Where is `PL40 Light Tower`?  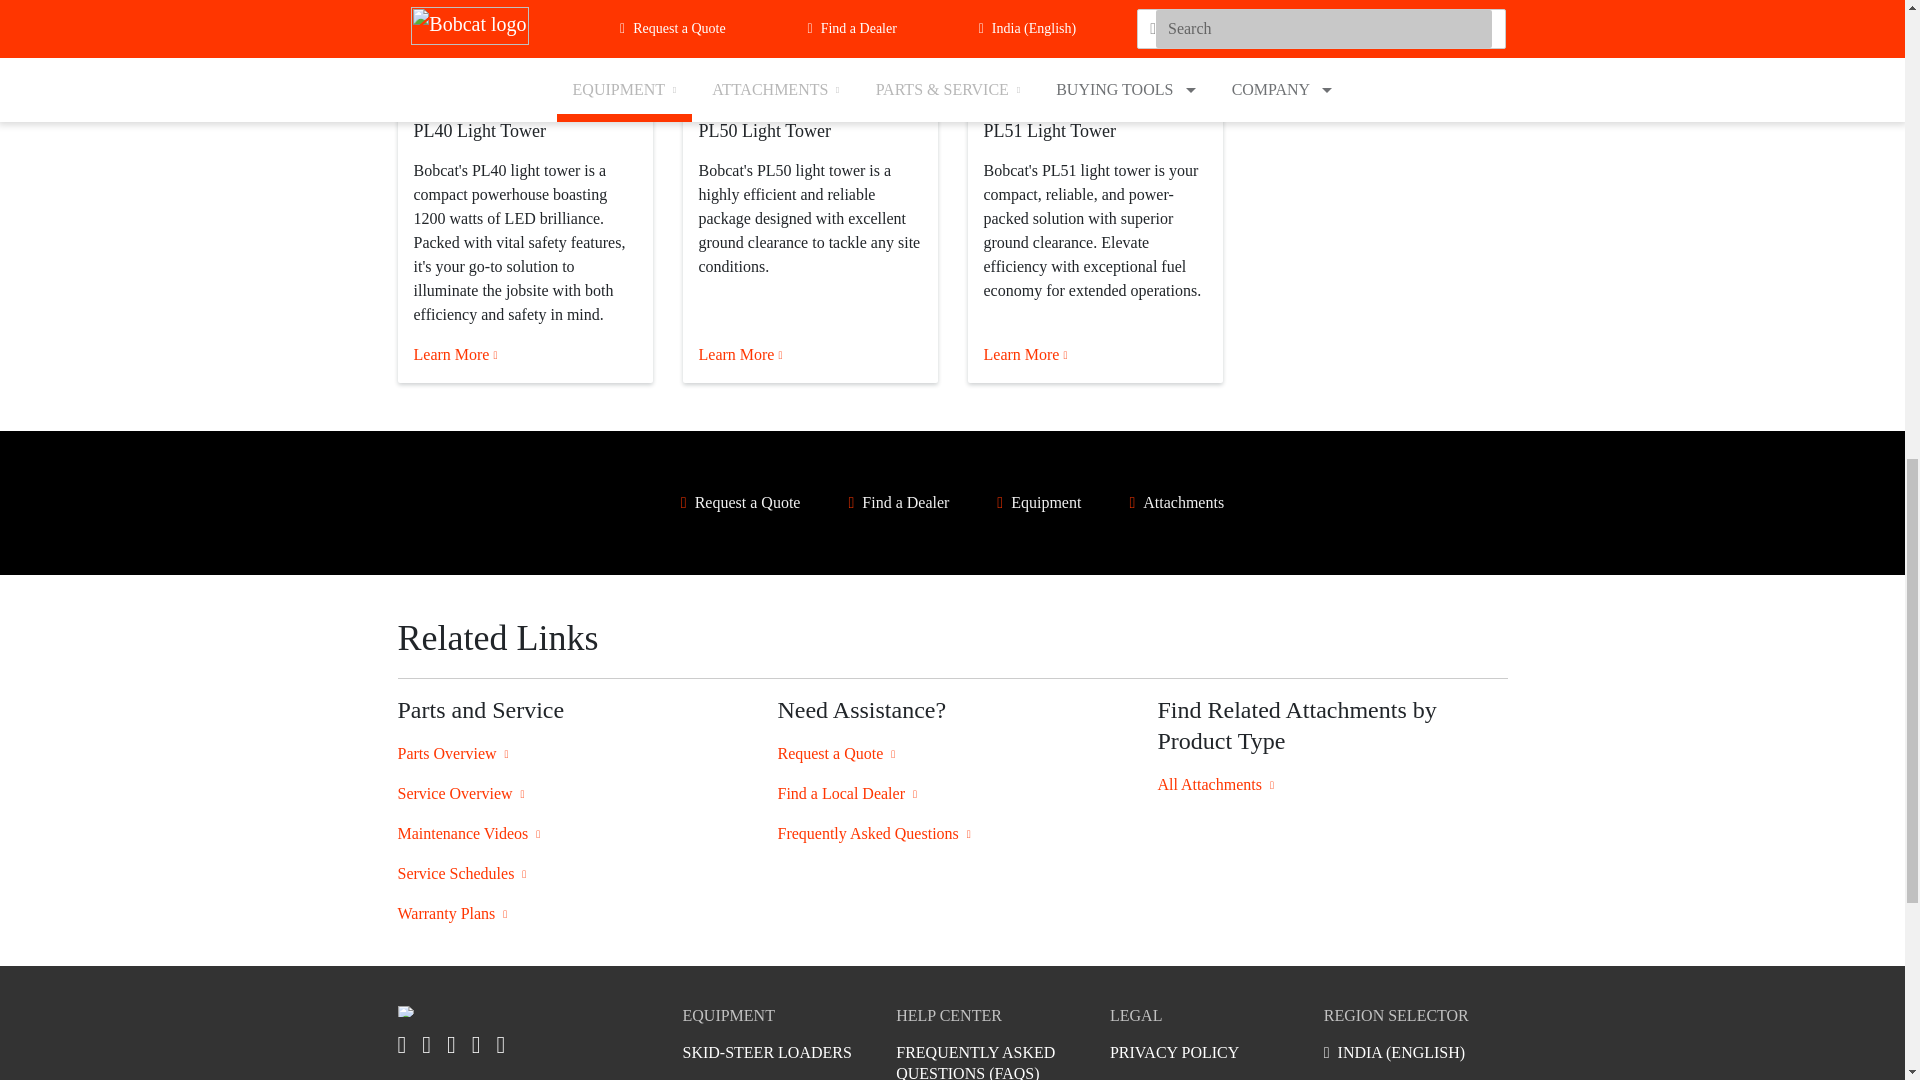
PL40 Light Tower is located at coordinates (524, 52).